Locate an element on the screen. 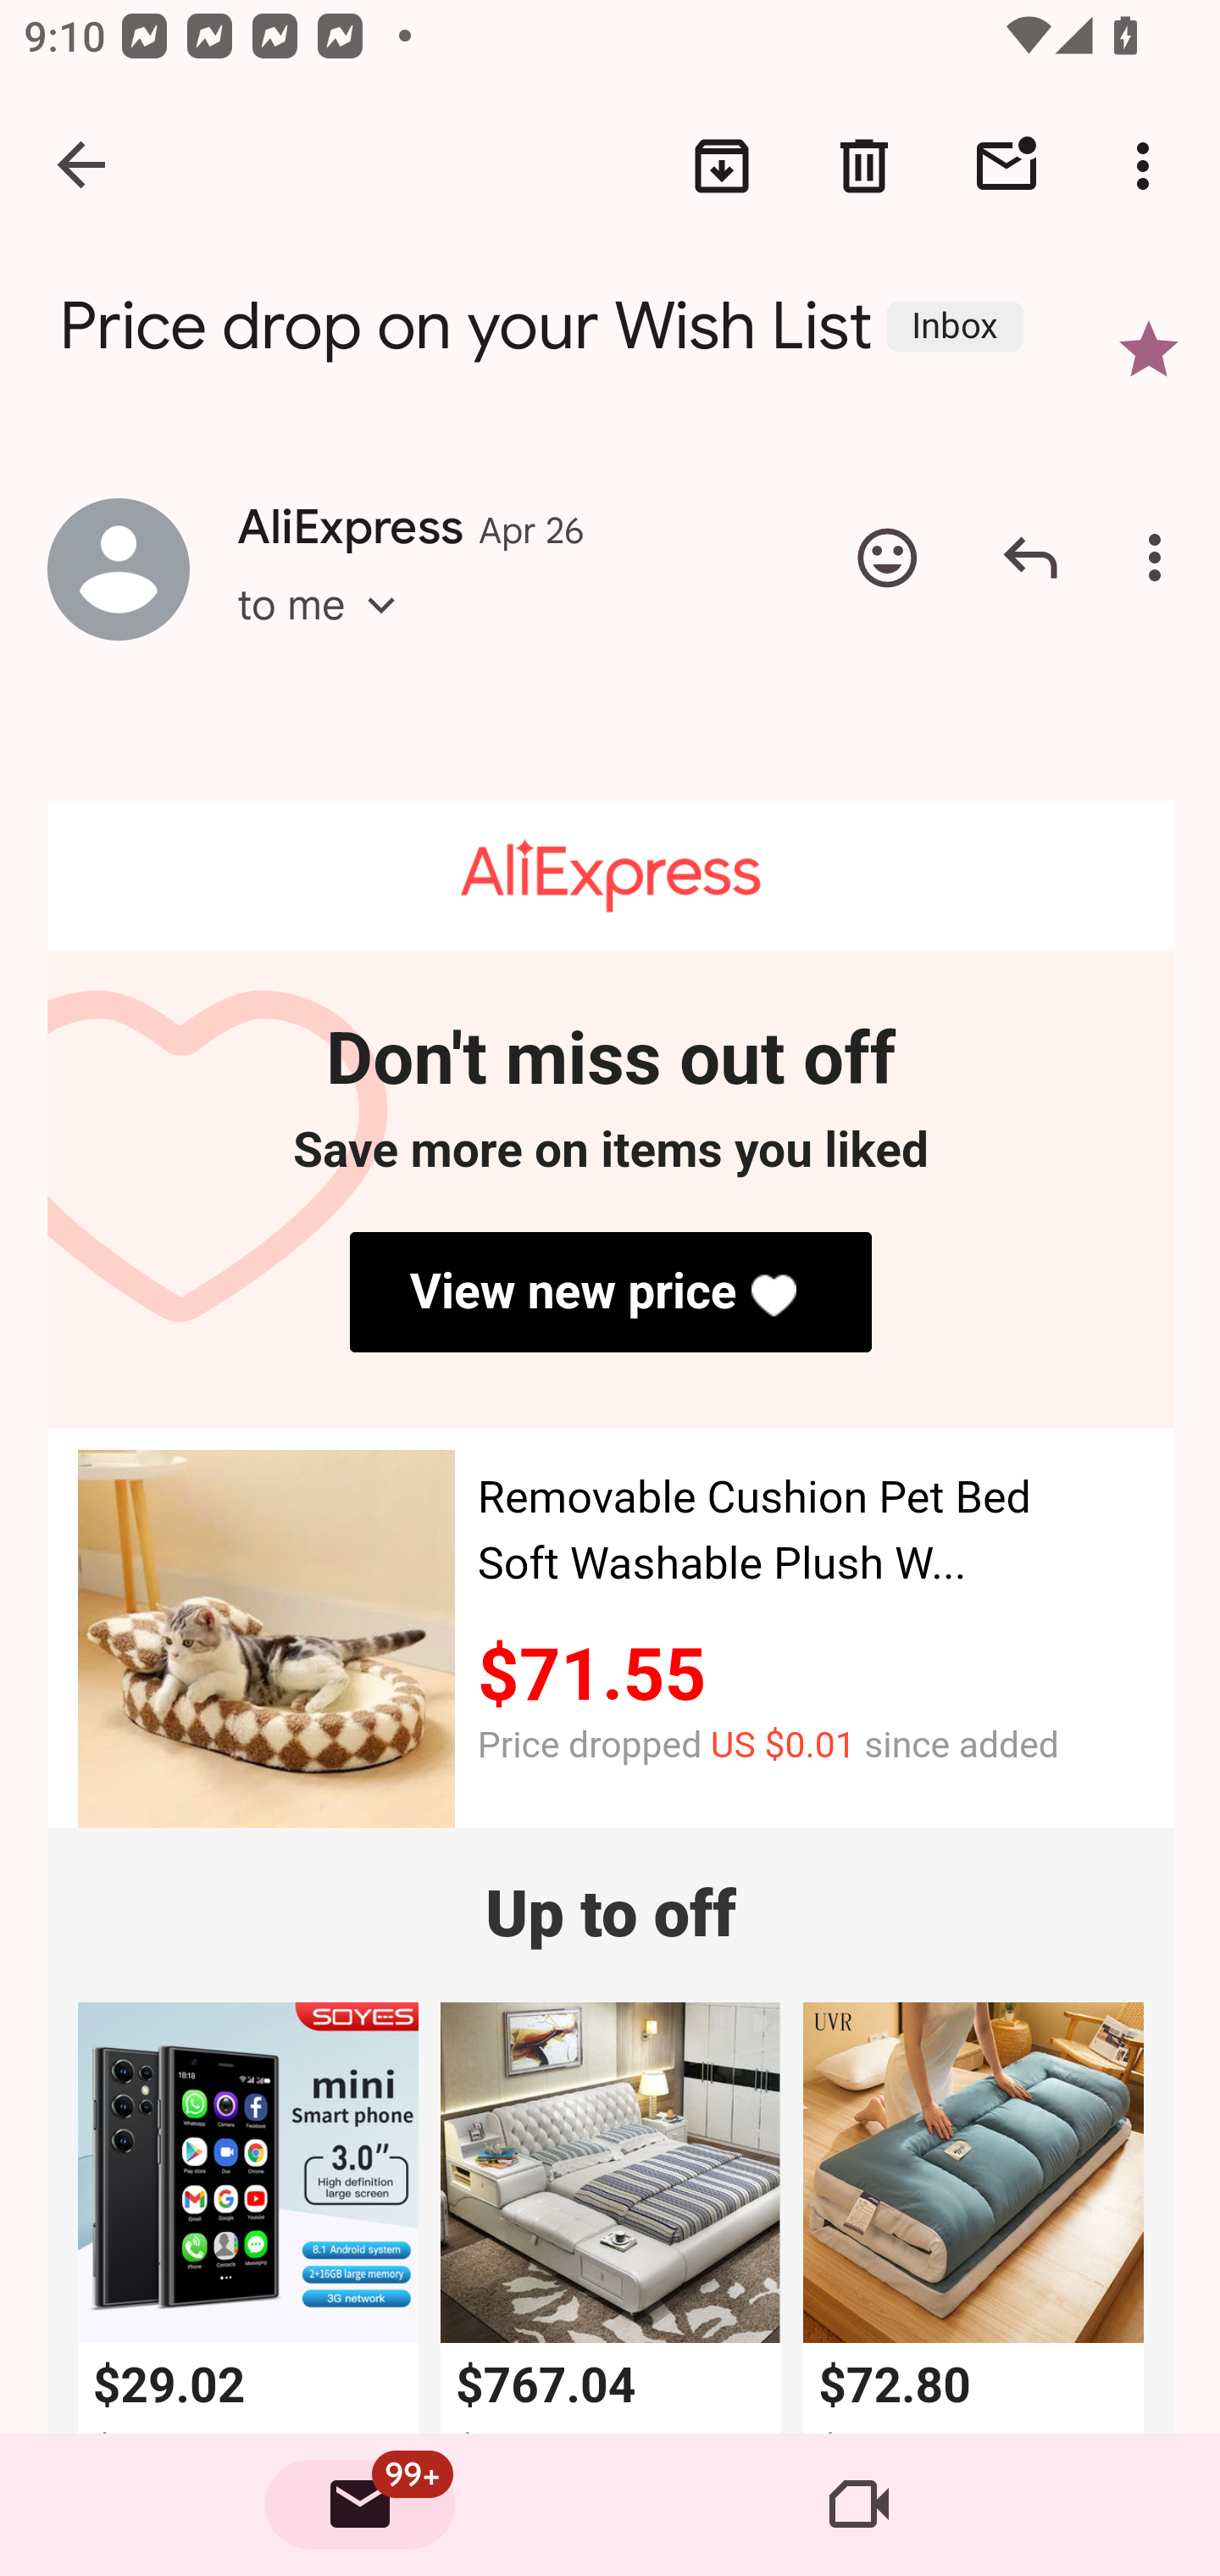 The width and height of the screenshot is (1220, 2576). Meet is located at coordinates (859, 2505).